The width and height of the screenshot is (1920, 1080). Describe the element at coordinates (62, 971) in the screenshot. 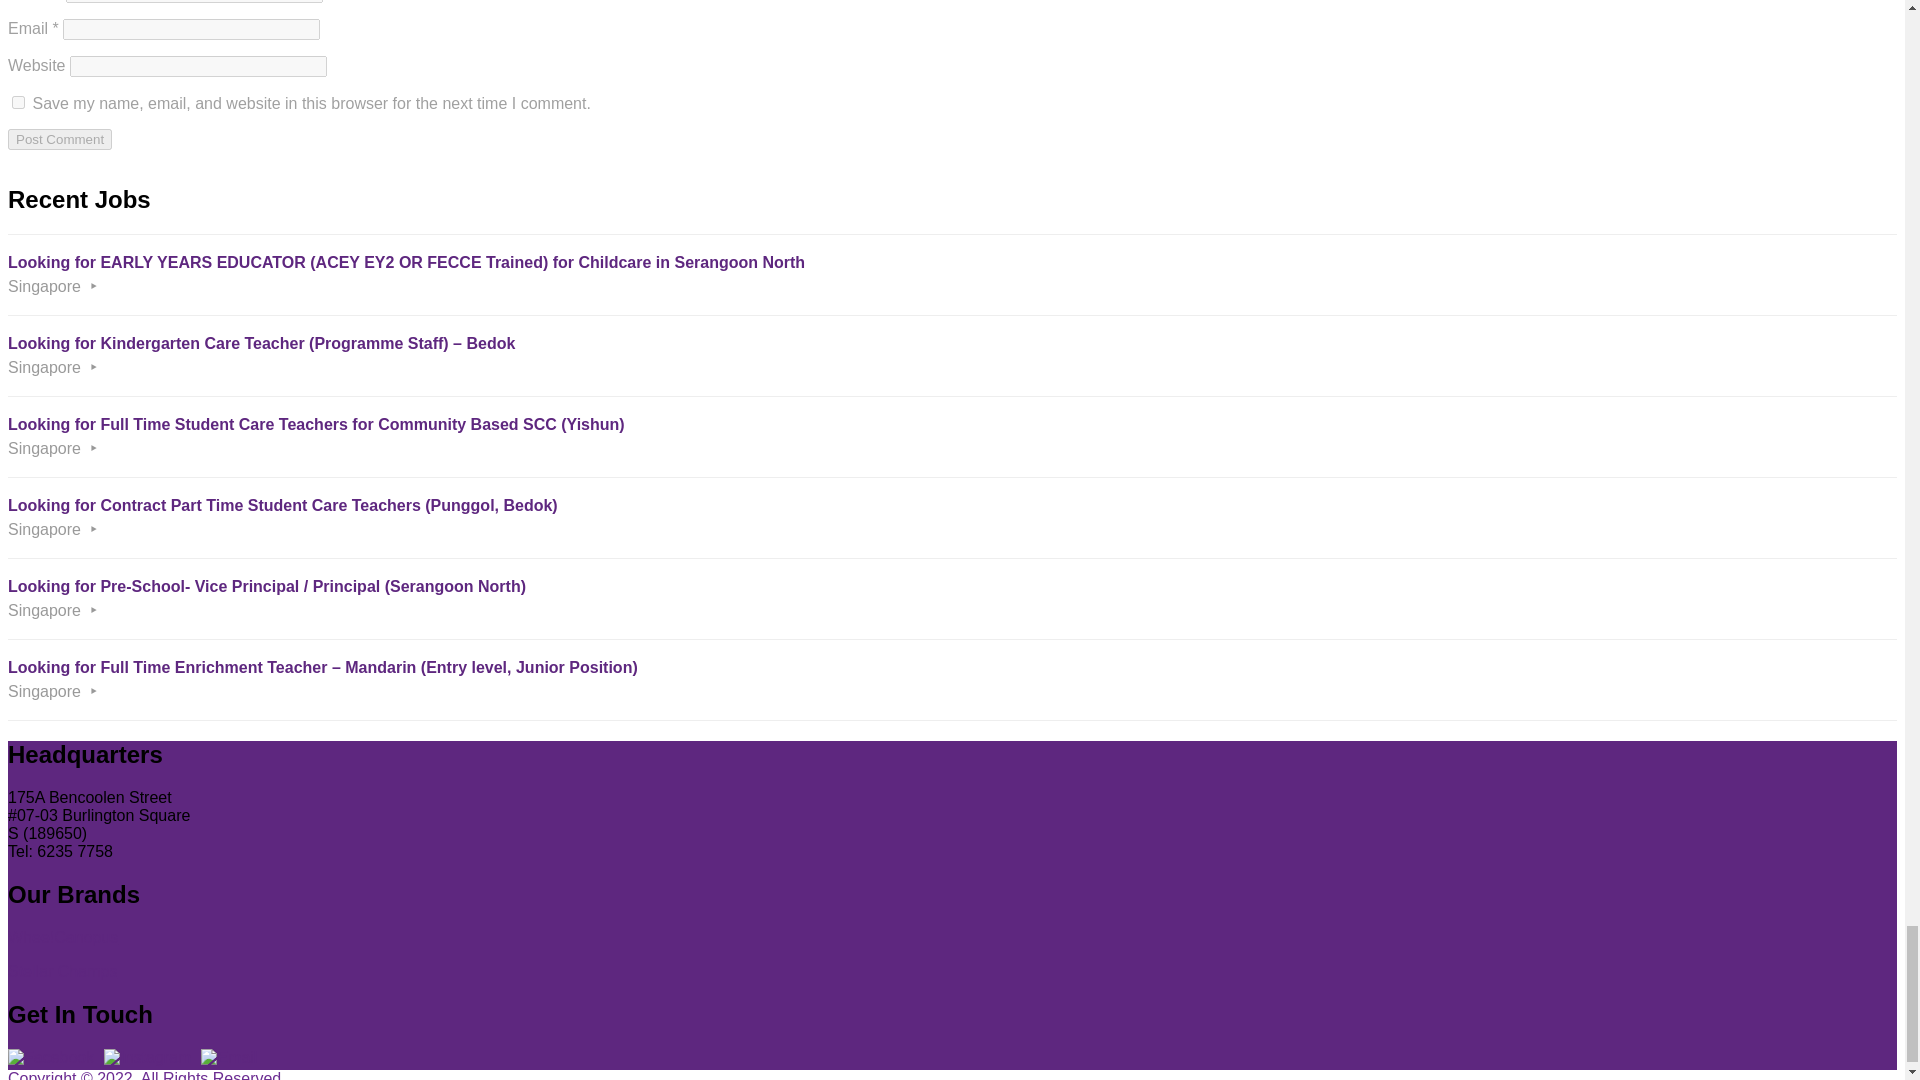

I see `Stellar Champs` at that location.